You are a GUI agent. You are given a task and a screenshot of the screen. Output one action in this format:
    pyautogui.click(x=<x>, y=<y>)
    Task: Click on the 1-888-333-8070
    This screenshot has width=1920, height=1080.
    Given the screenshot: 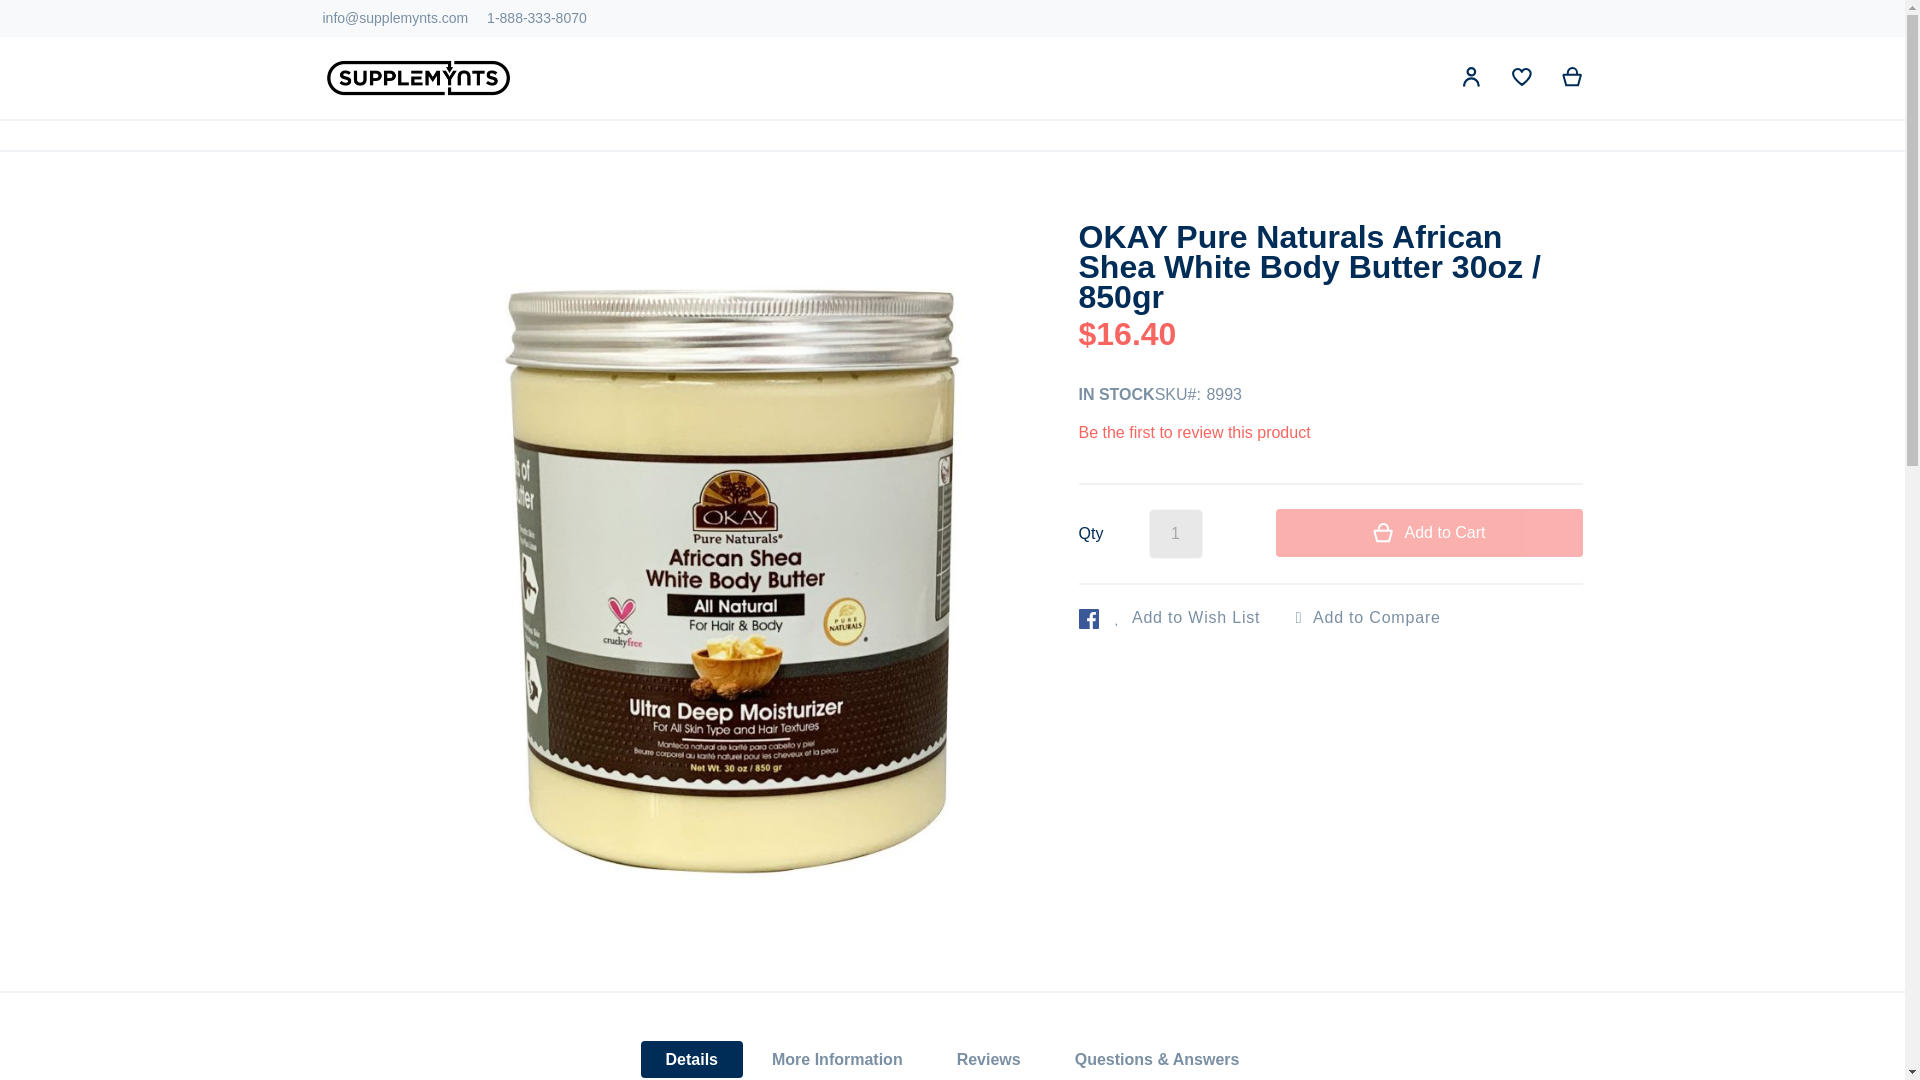 What is the action you would take?
    pyautogui.click(x=537, y=17)
    